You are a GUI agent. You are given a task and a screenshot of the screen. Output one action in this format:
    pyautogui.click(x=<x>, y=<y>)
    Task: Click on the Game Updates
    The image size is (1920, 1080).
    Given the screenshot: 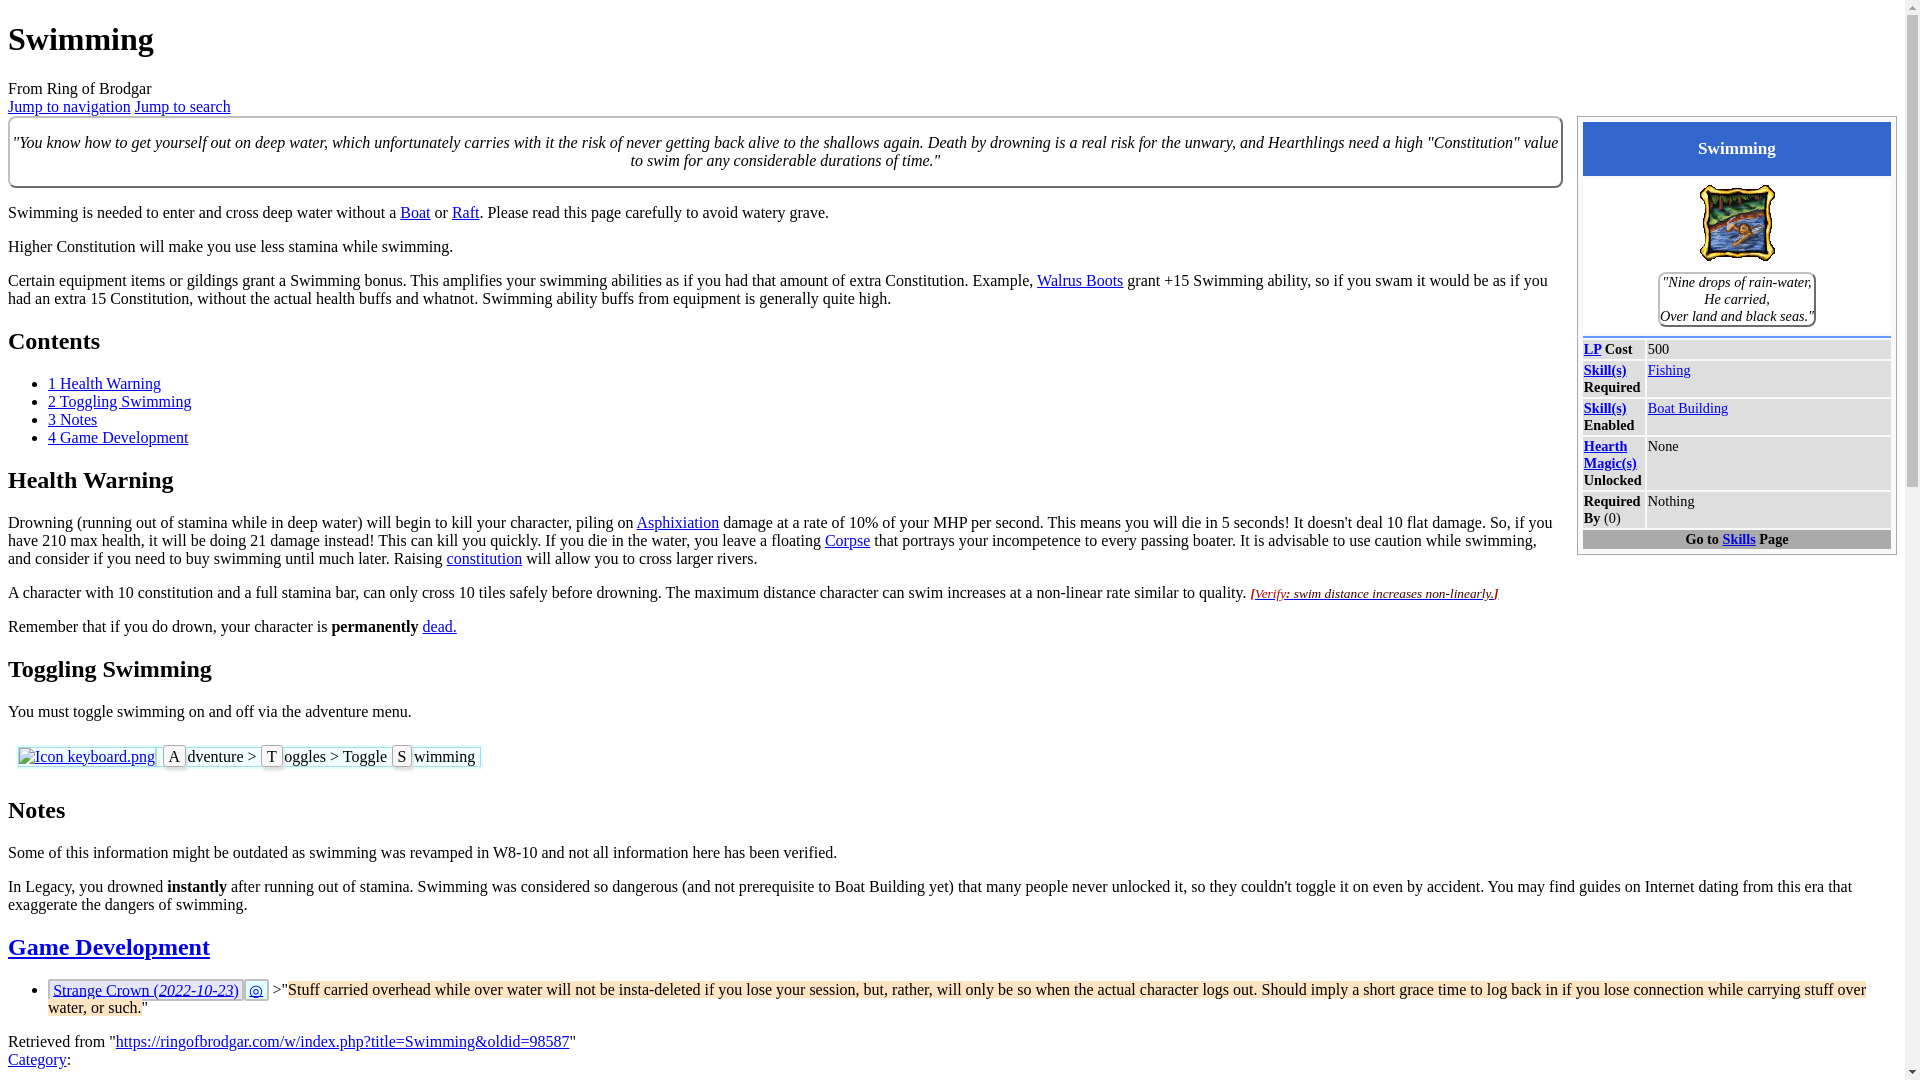 What is the action you would take?
    pyautogui.click(x=108, y=947)
    